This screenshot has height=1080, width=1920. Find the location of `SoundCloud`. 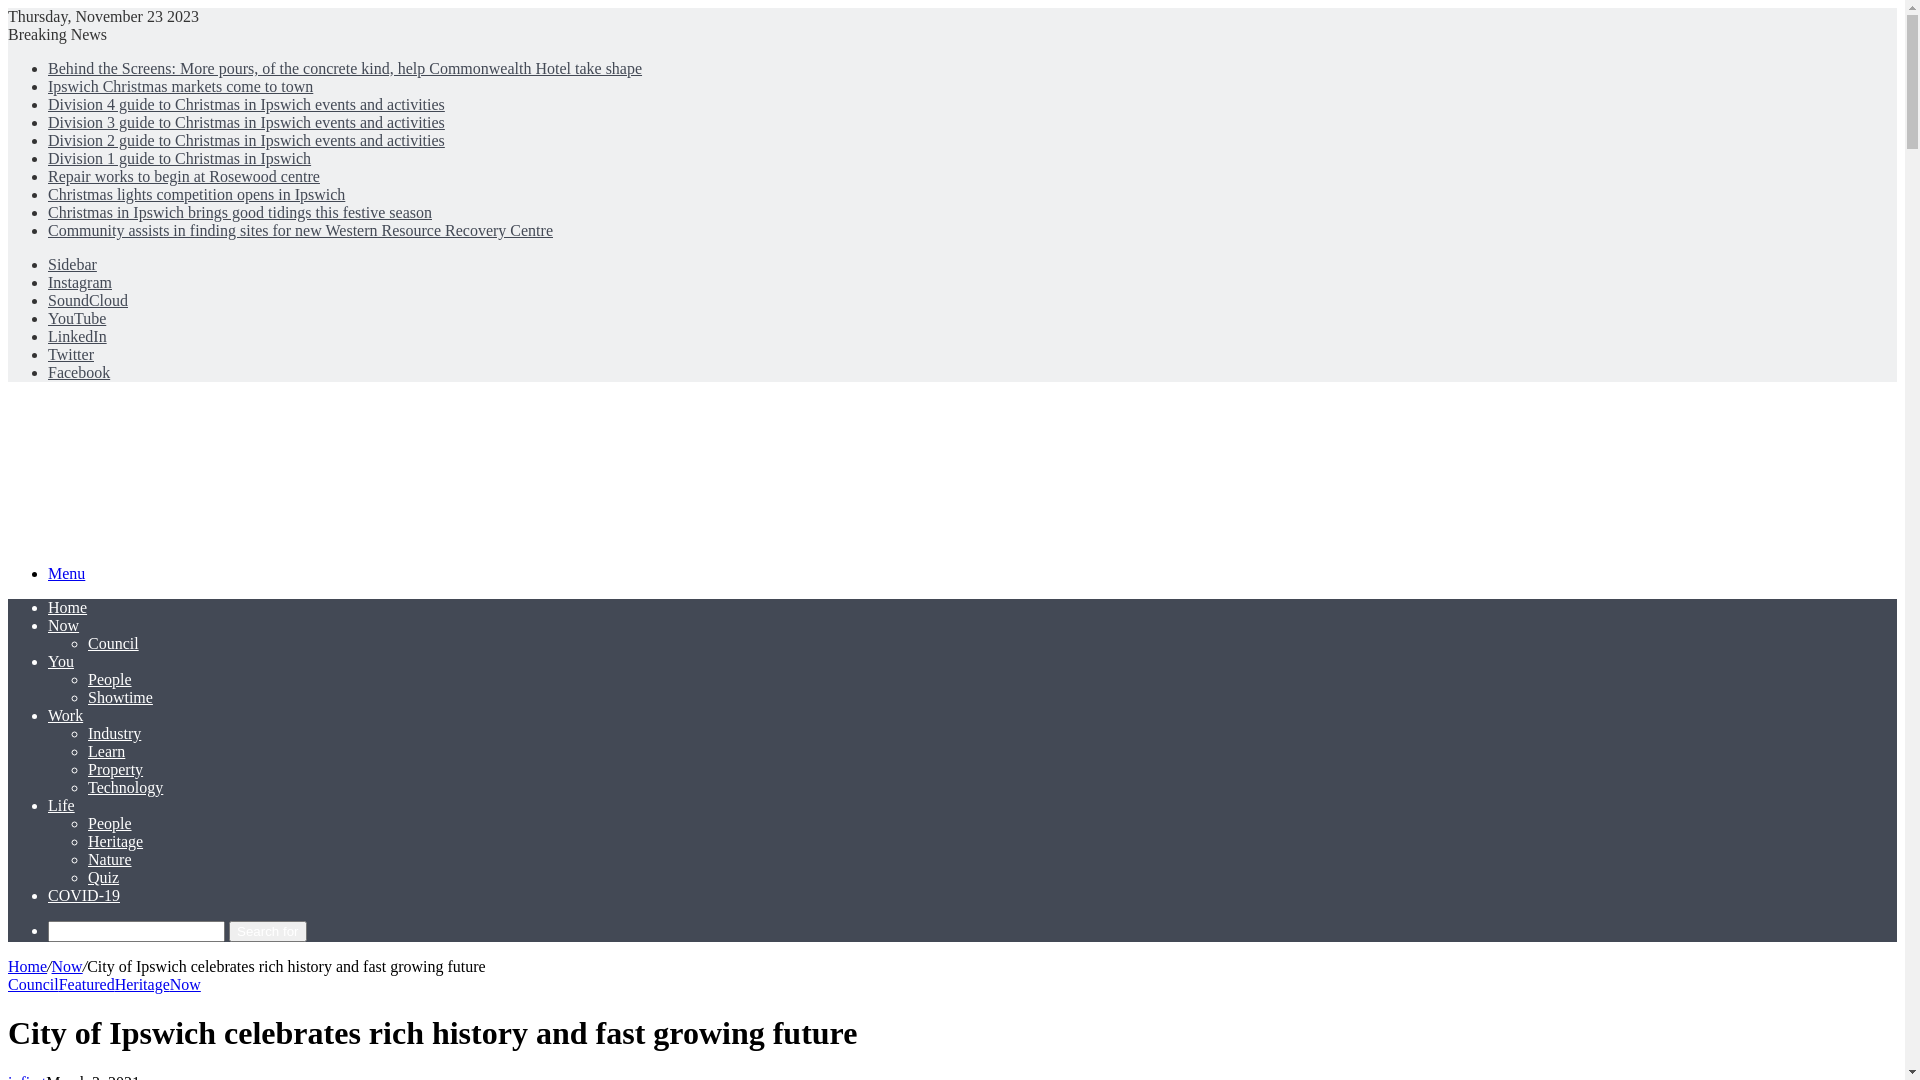

SoundCloud is located at coordinates (88, 300).